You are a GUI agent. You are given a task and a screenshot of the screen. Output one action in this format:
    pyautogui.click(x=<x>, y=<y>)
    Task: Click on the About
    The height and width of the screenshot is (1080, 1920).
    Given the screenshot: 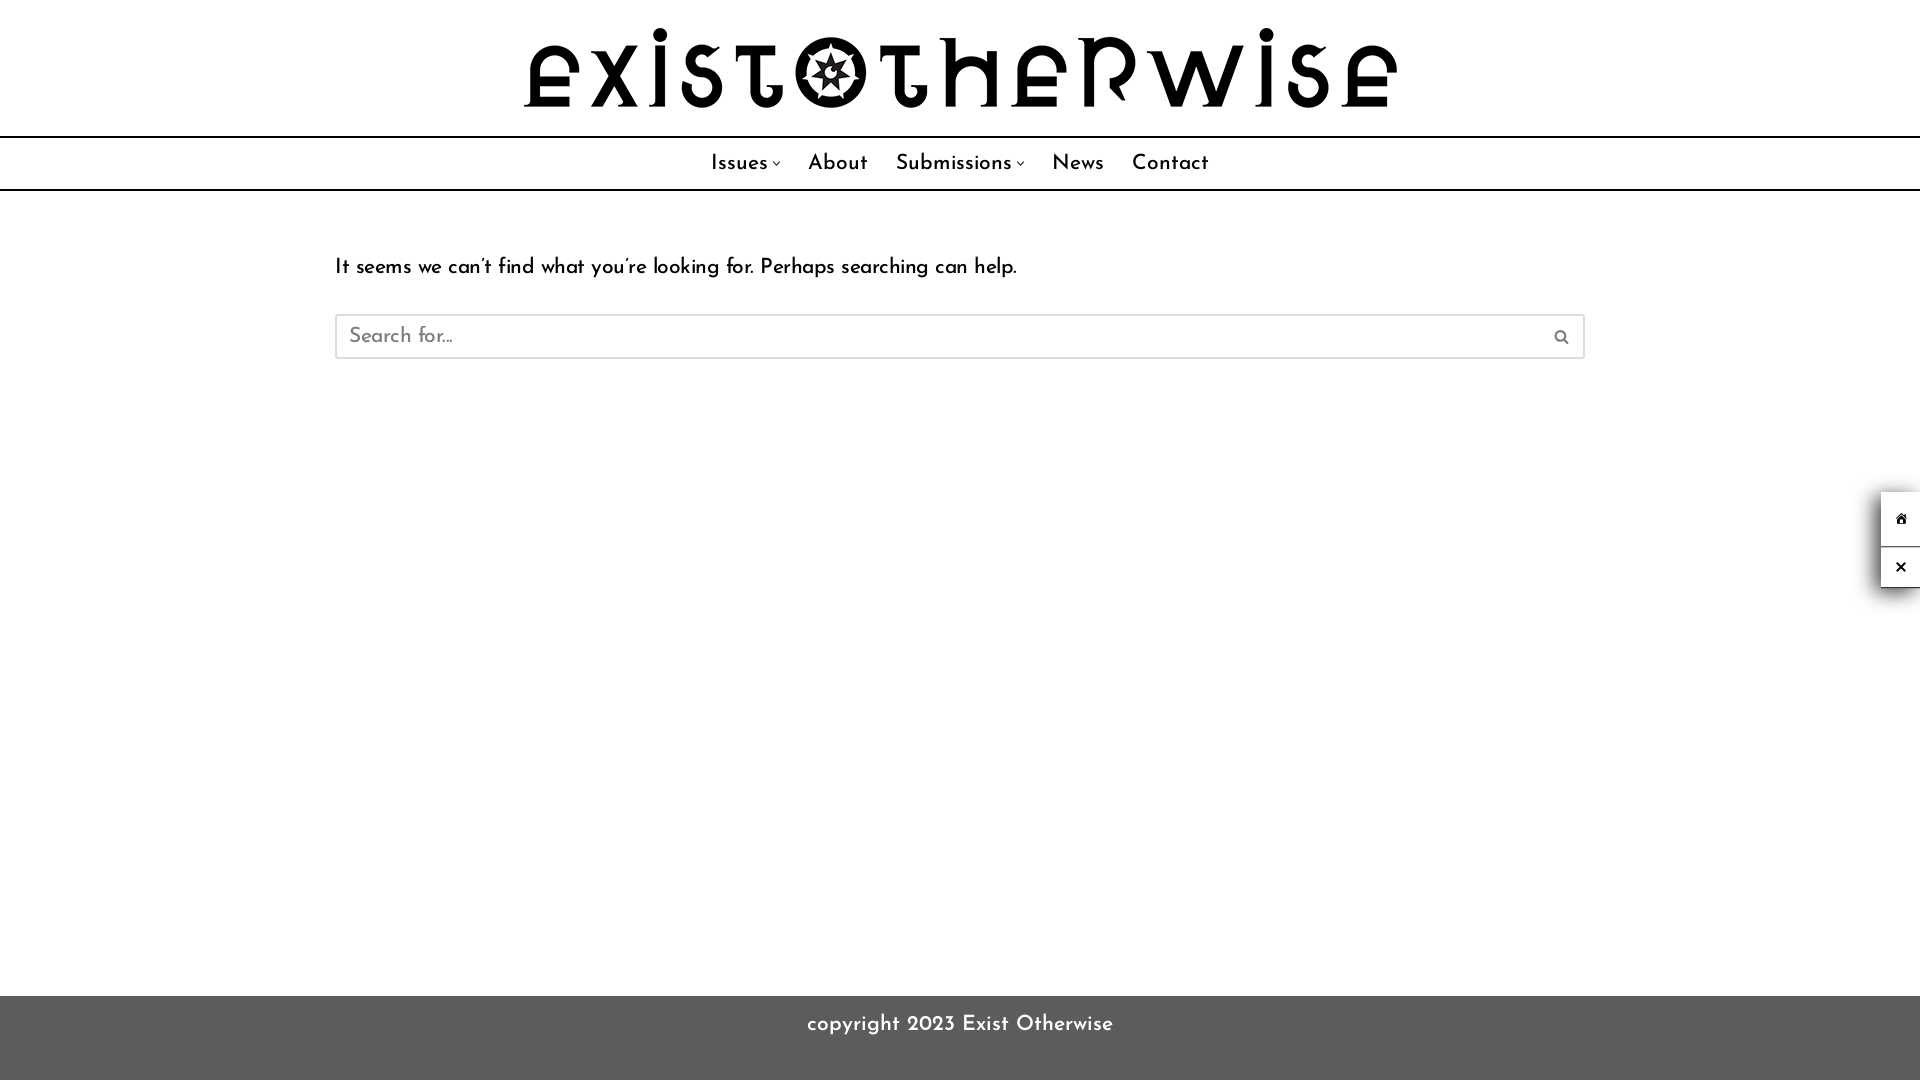 What is the action you would take?
    pyautogui.click(x=838, y=164)
    